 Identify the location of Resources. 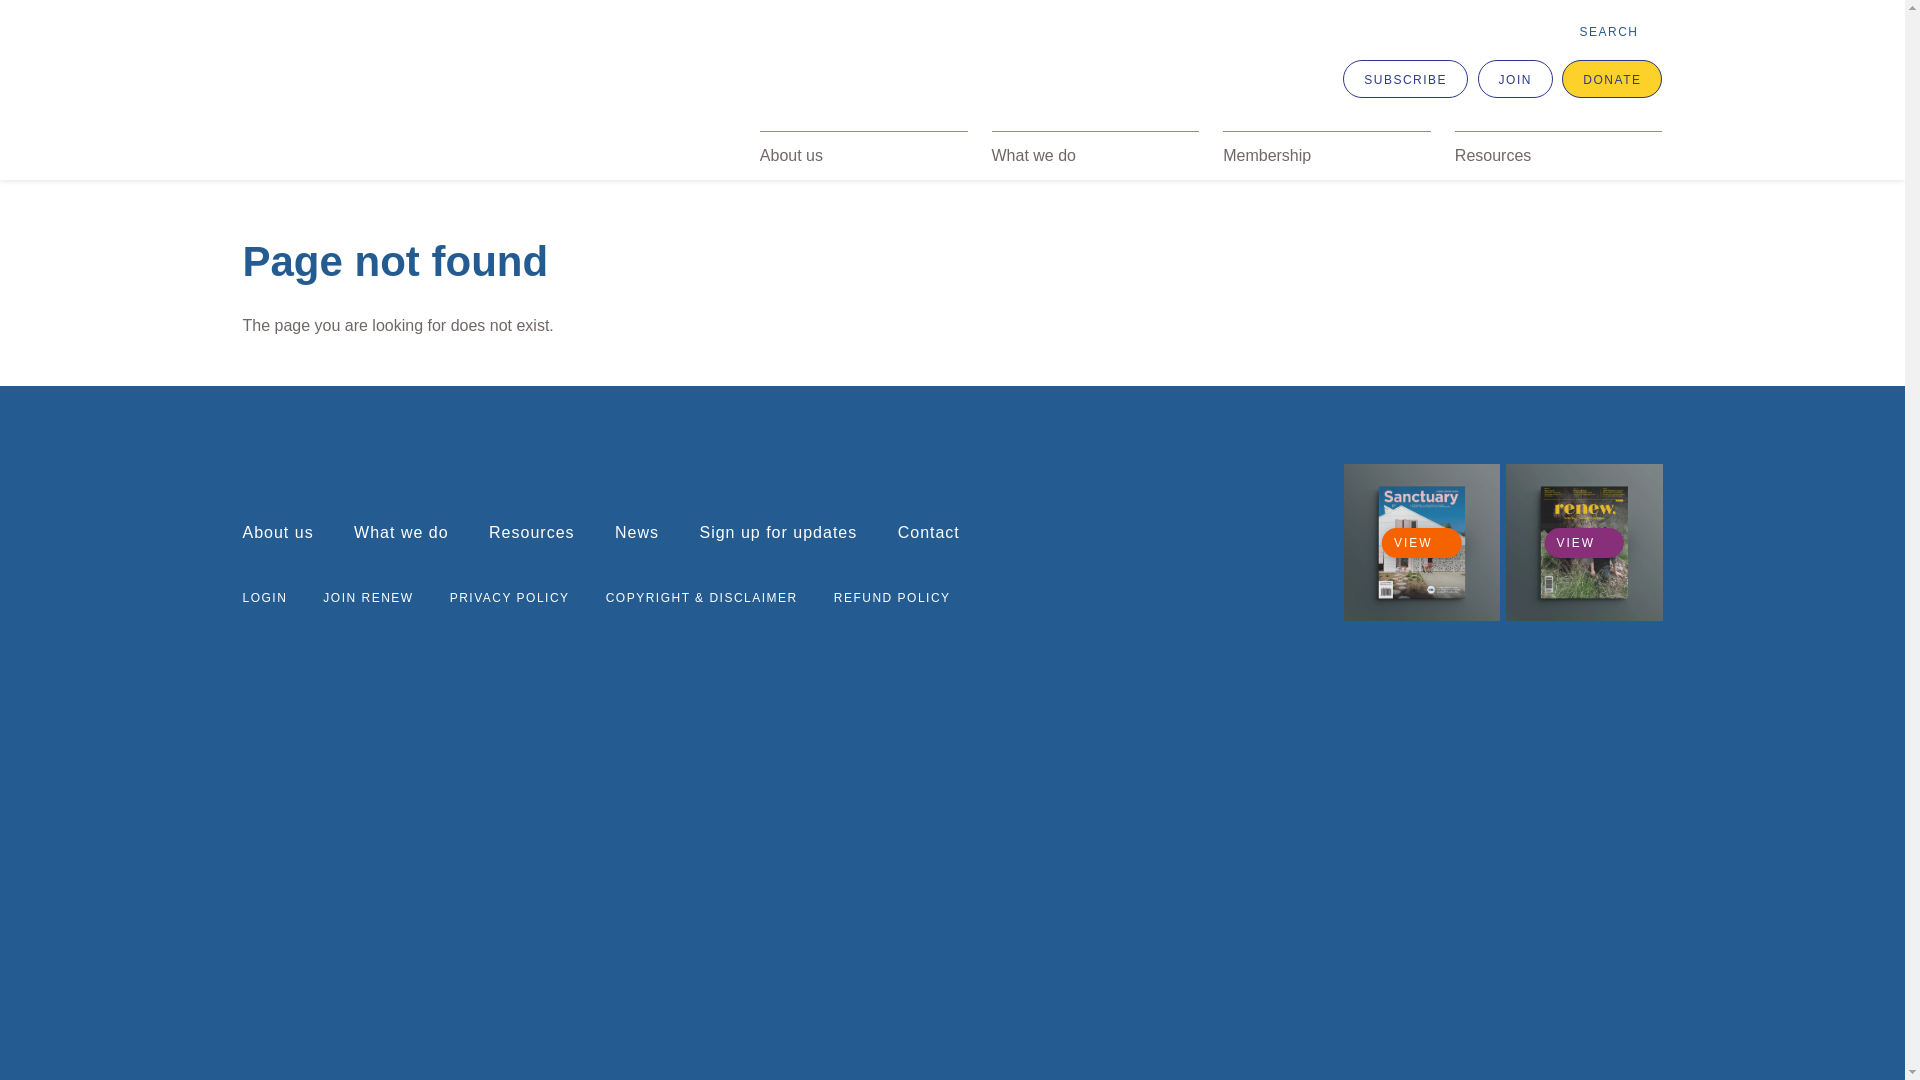
(1559, 156).